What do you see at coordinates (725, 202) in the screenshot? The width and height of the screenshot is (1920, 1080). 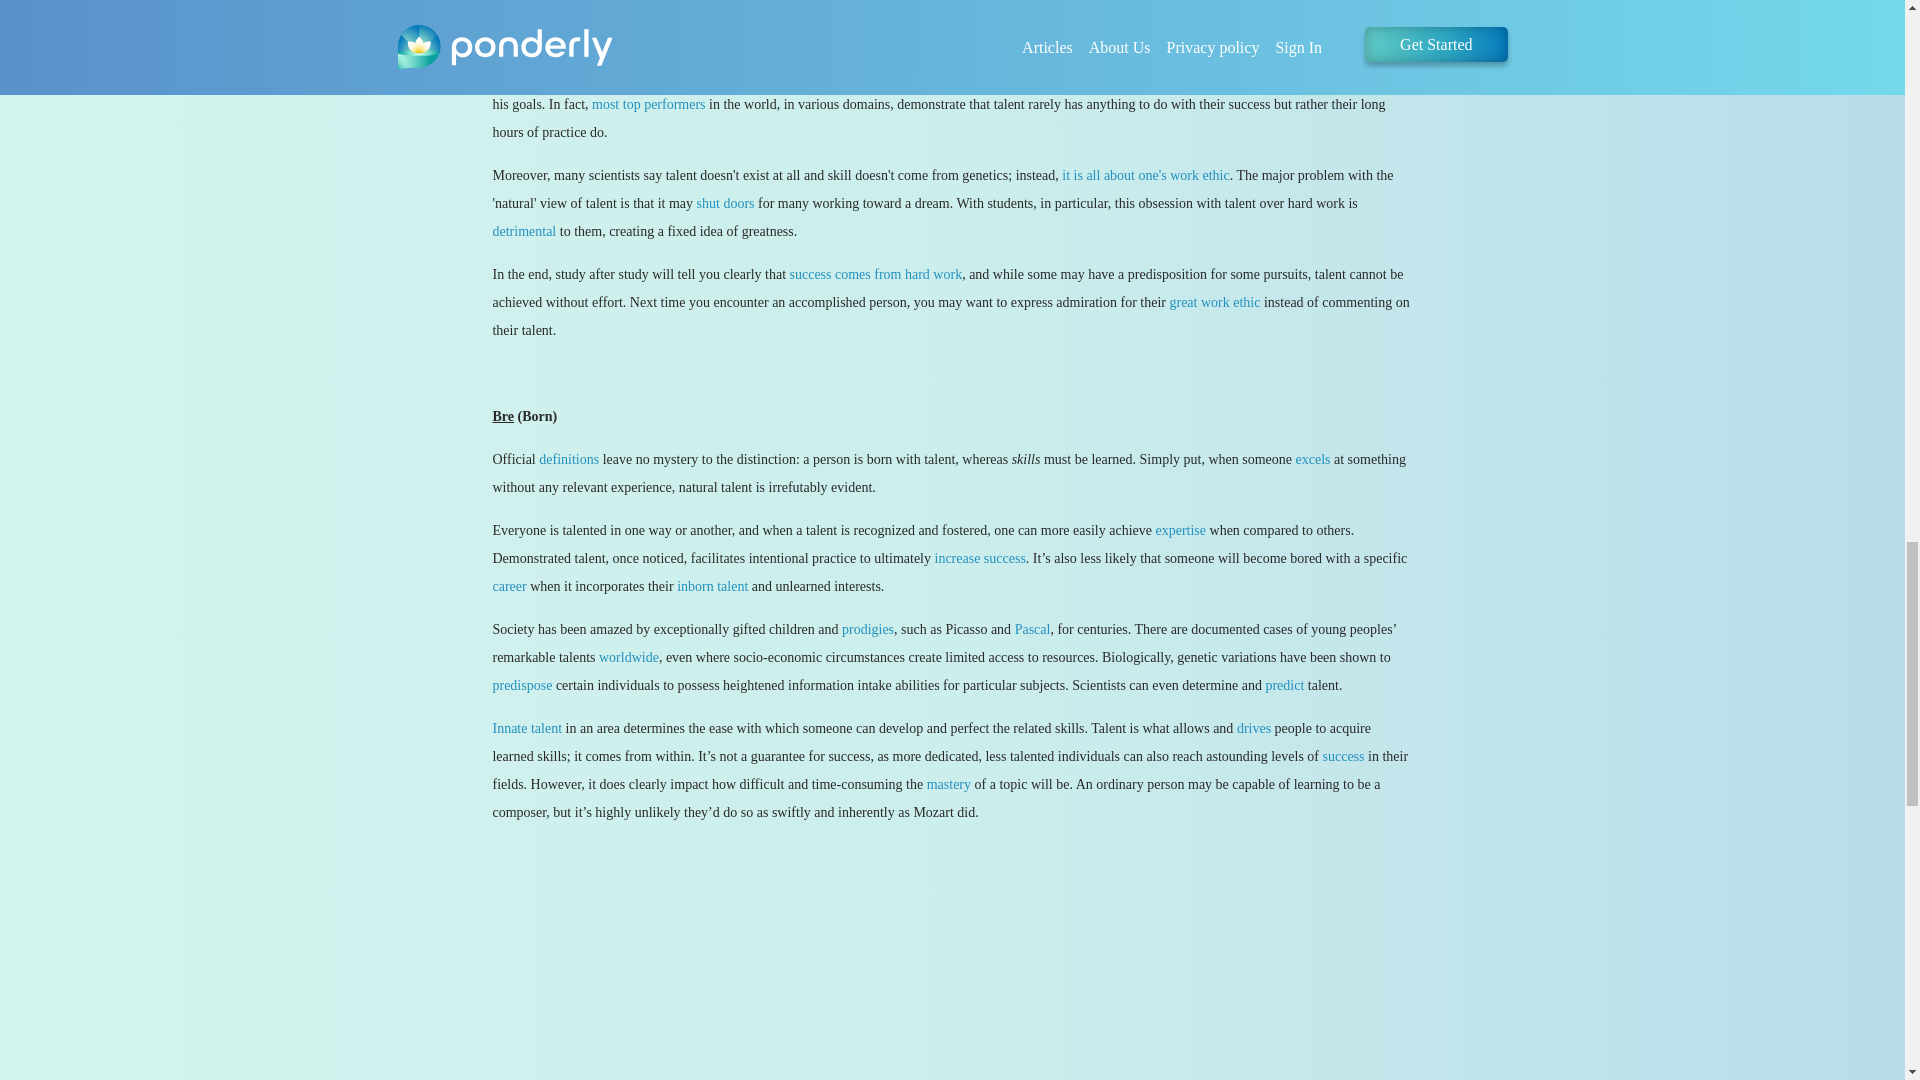 I see `shut doors` at bounding box center [725, 202].